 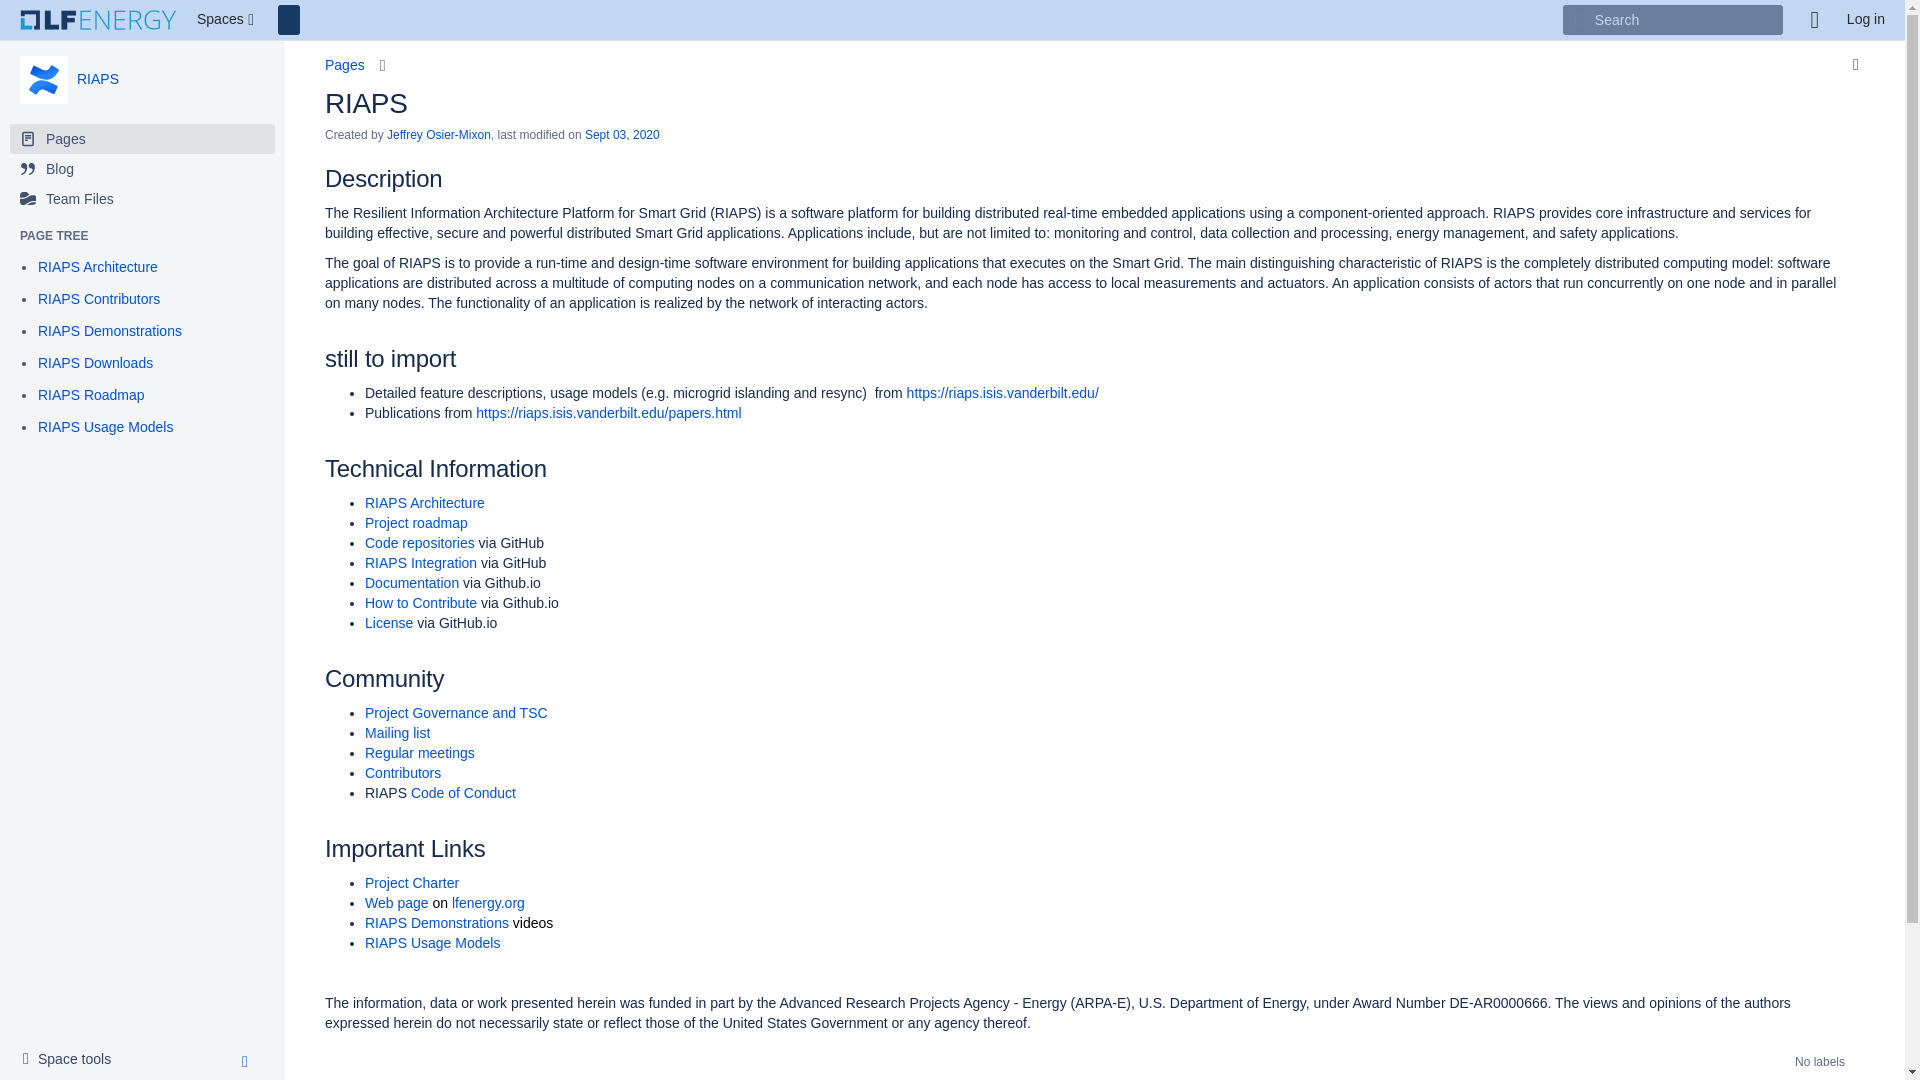 I want to click on Blog, so click(x=142, y=168).